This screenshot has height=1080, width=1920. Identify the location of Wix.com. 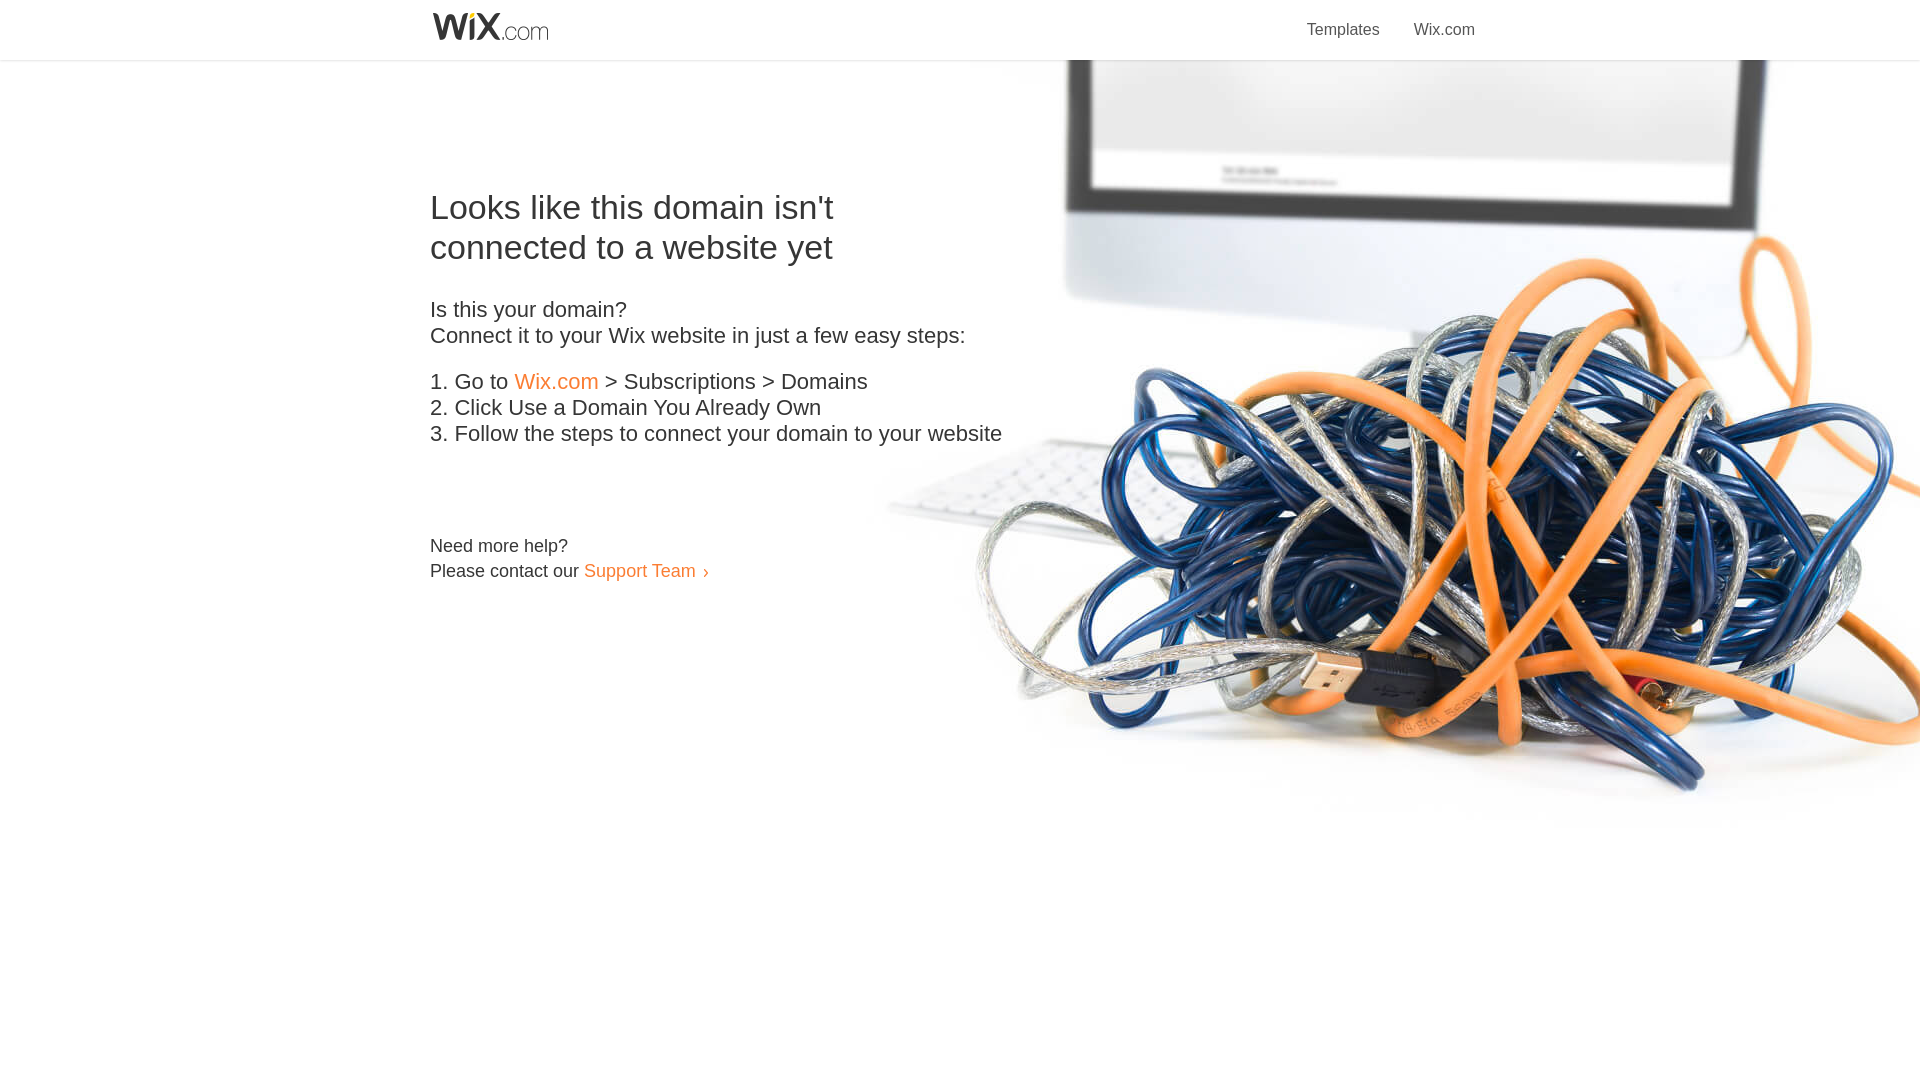
(1444, 18).